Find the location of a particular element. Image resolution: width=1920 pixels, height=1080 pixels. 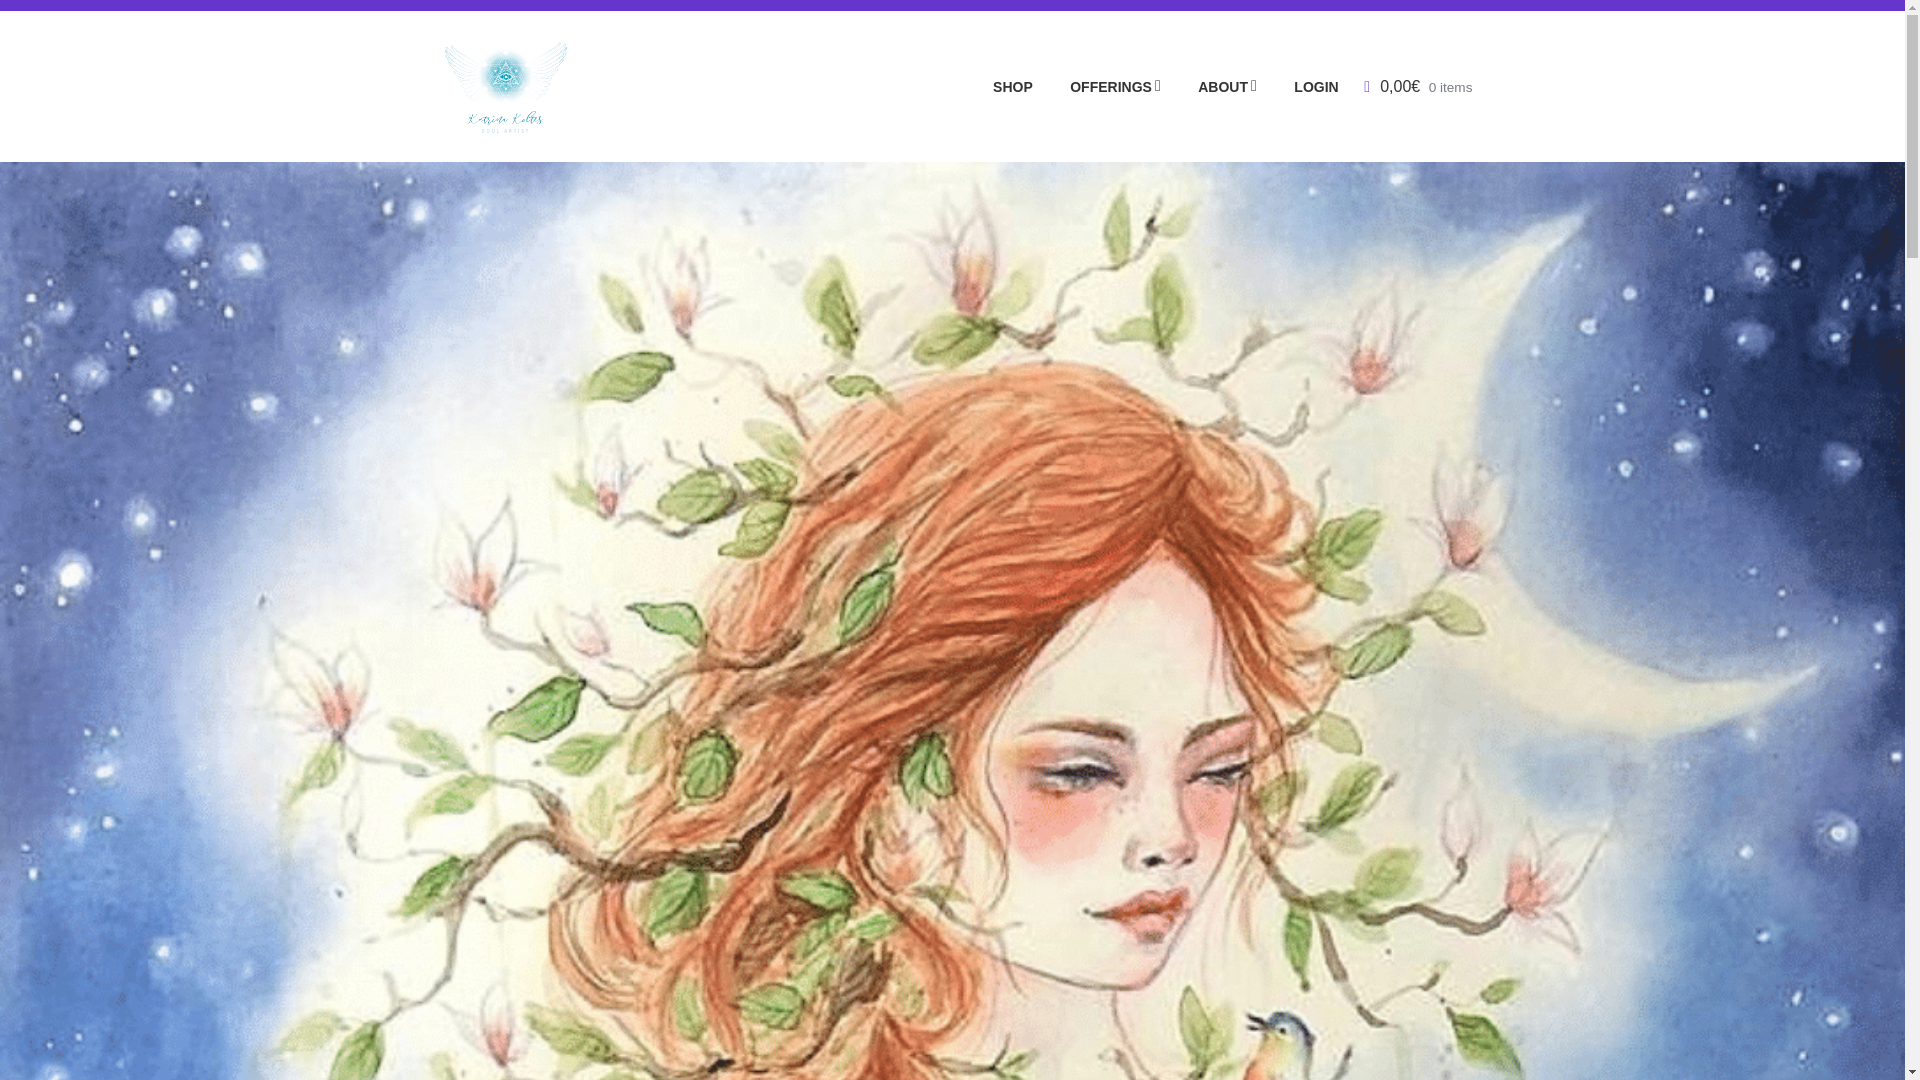

OFFERINGS is located at coordinates (1098, 87).